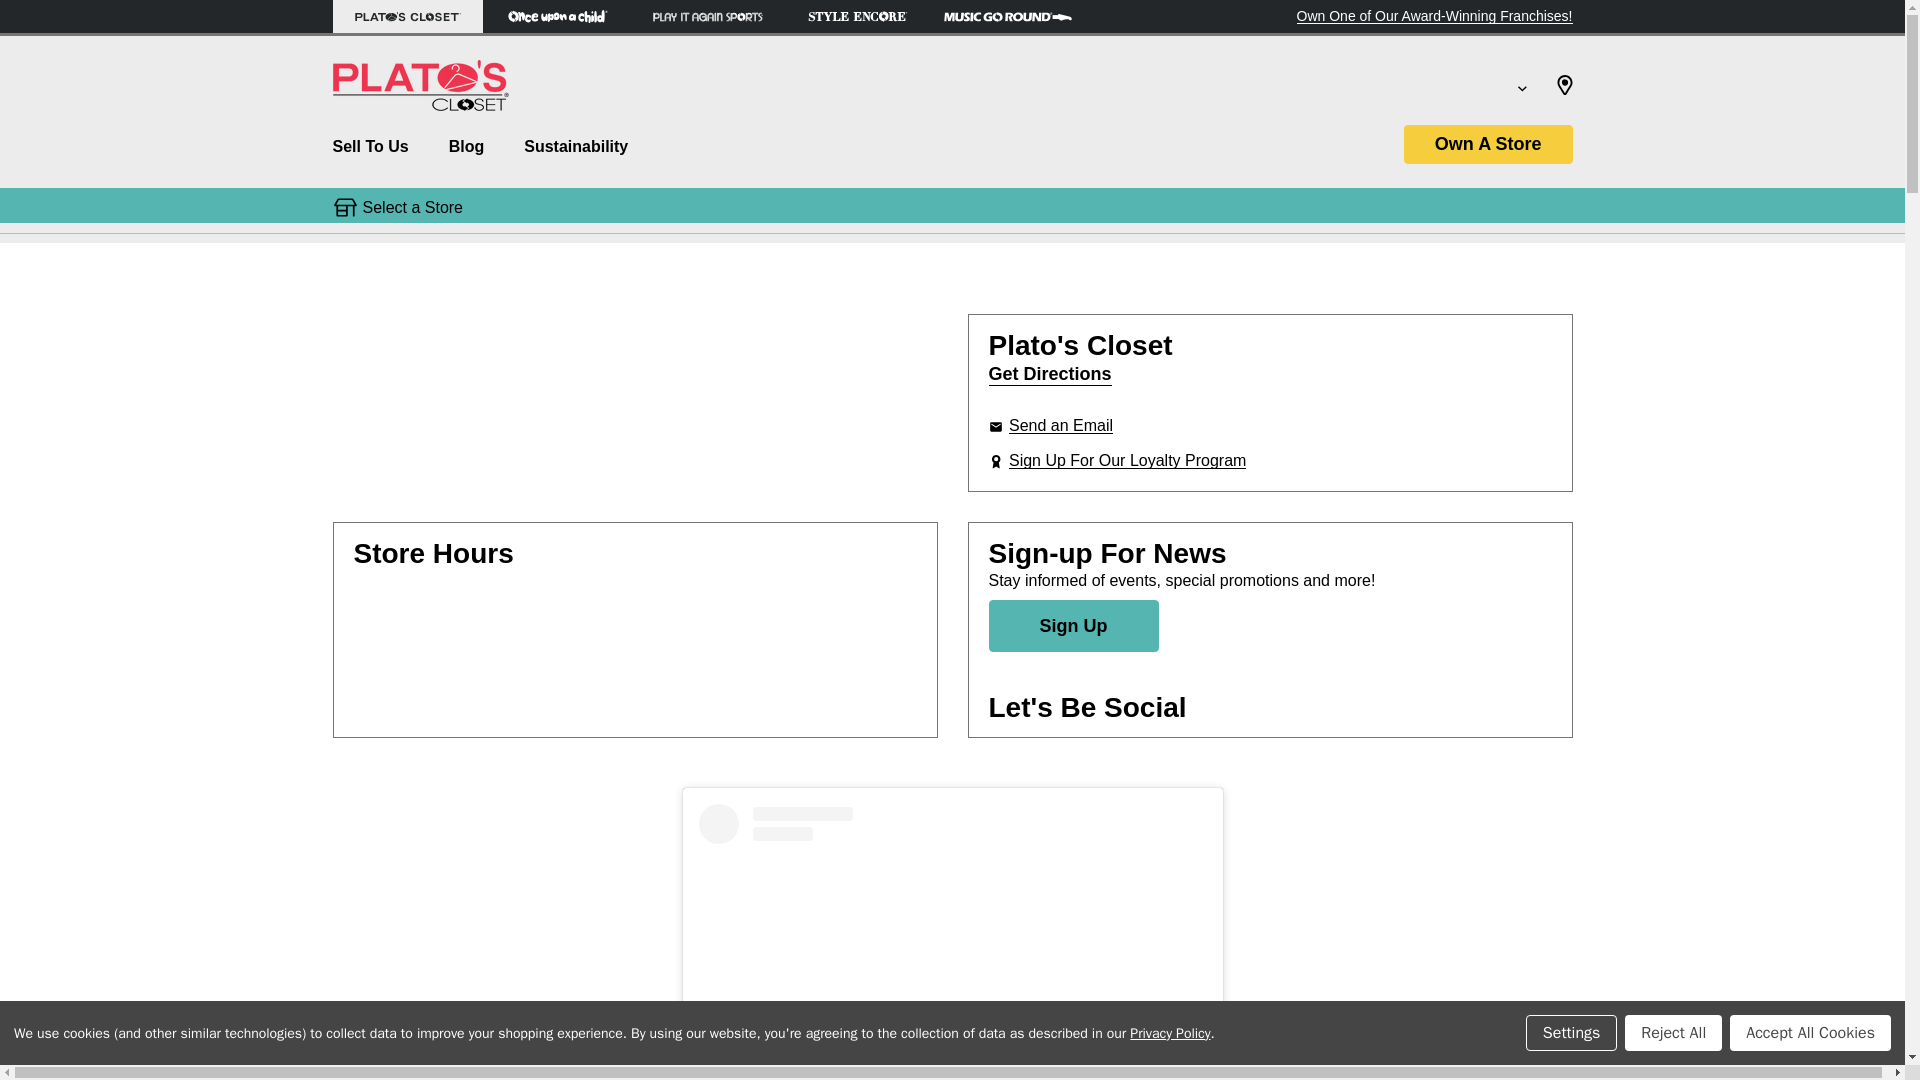  Describe the element at coordinates (706, 16) in the screenshot. I see `Play It Again Sports Store` at that location.